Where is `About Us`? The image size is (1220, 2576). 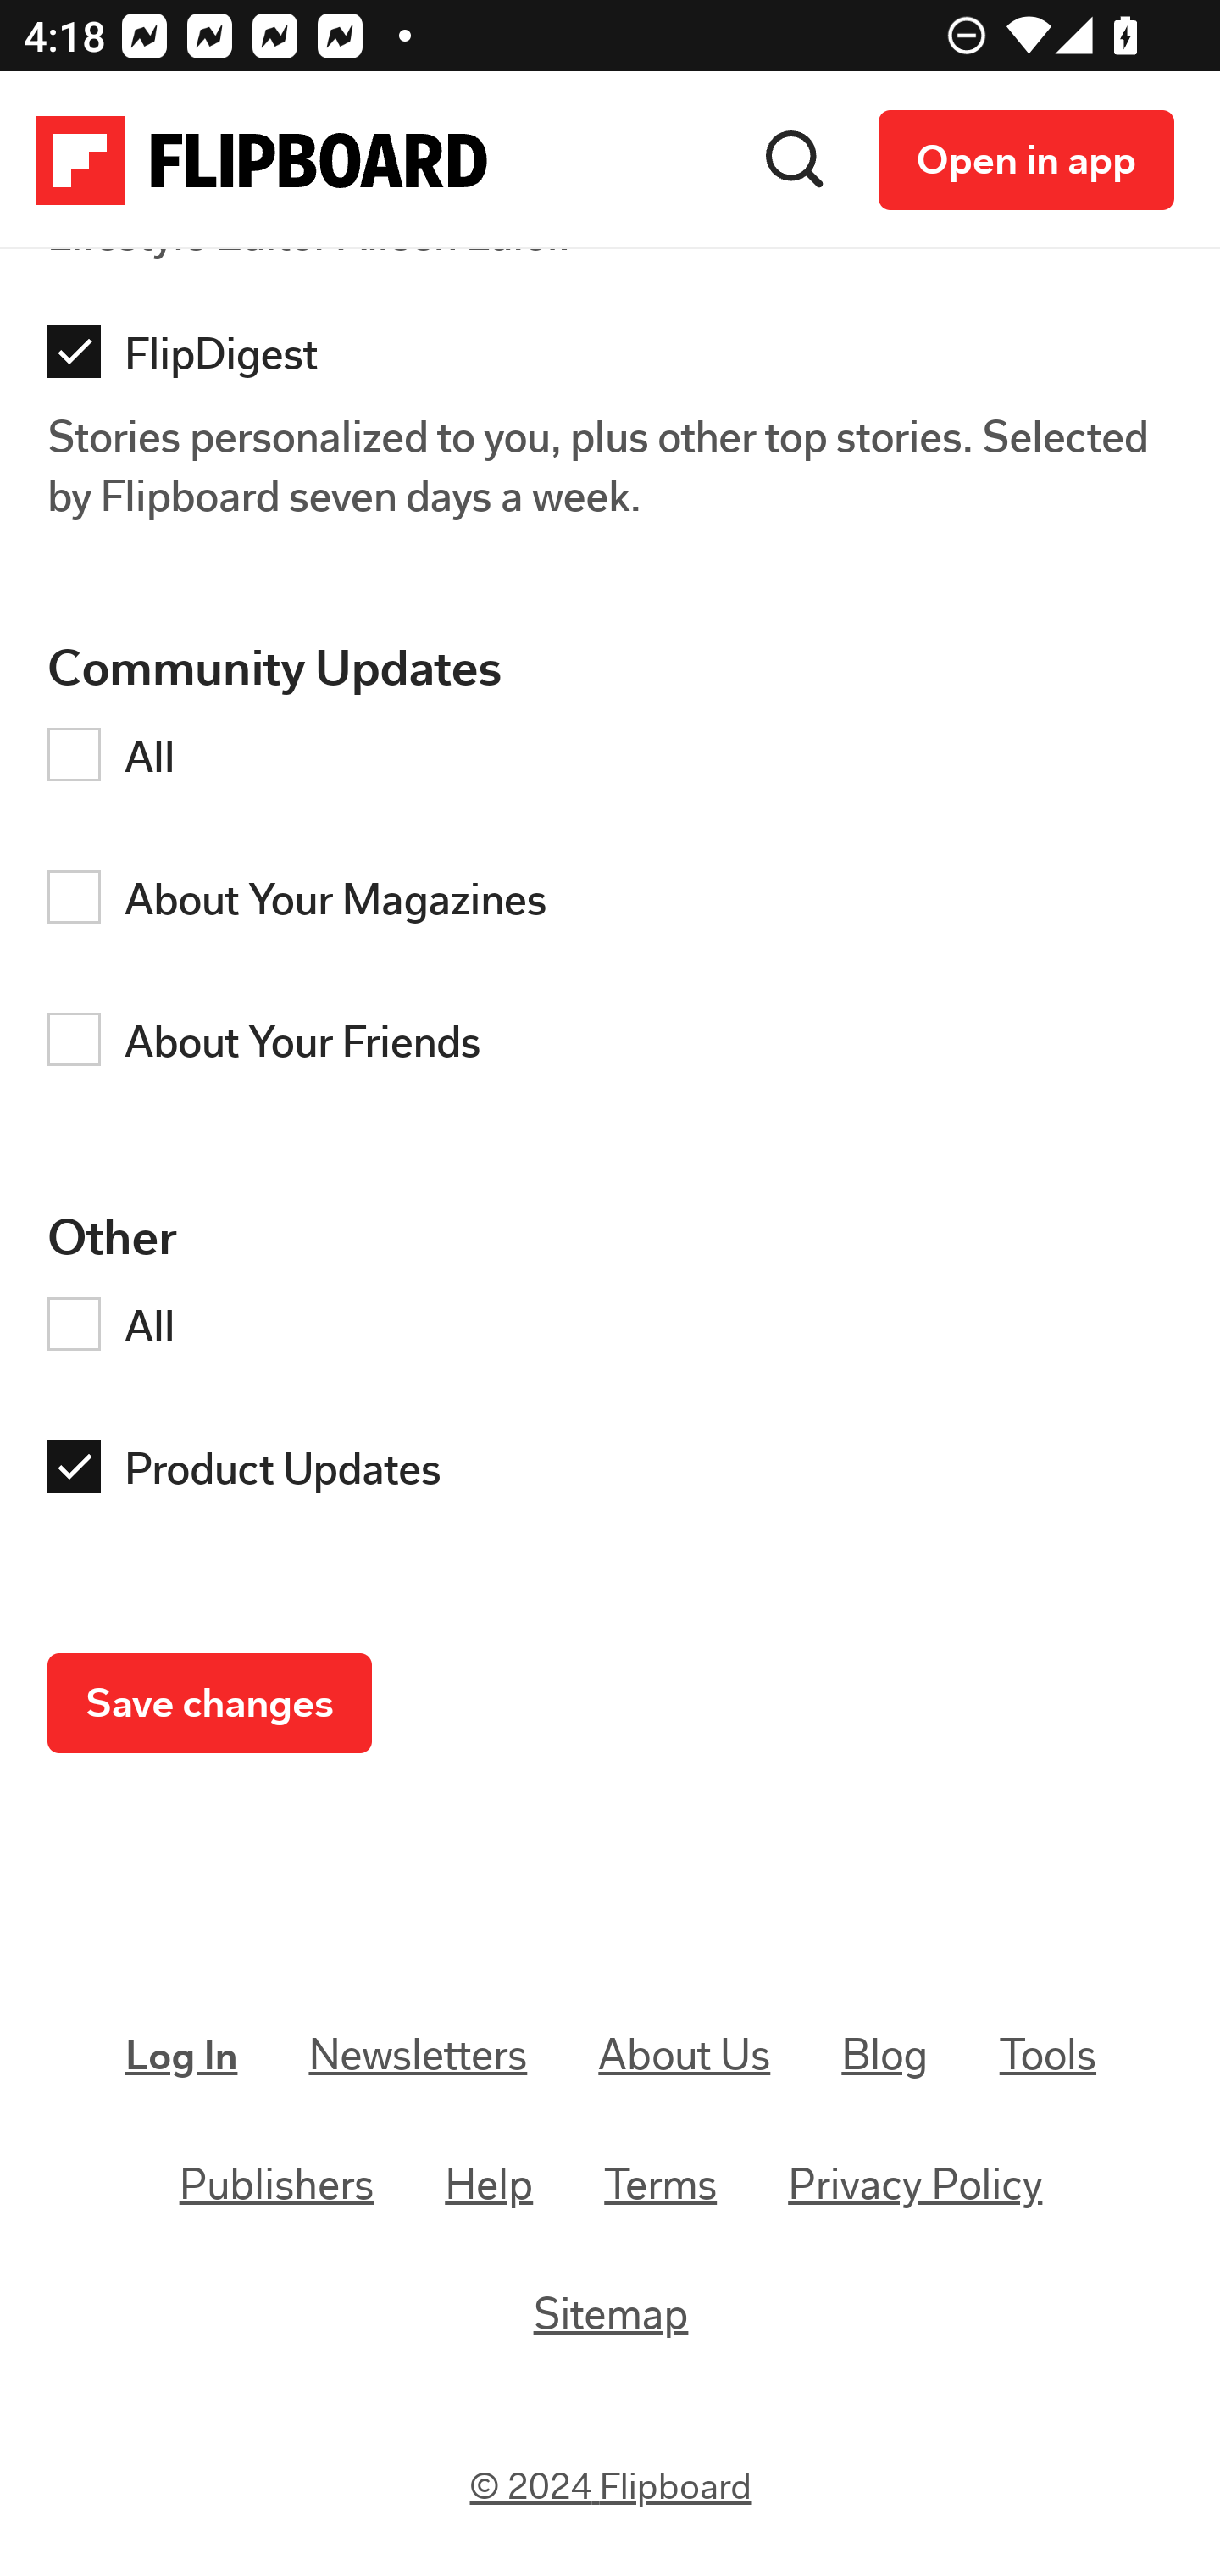
About Us is located at coordinates (683, 2055).